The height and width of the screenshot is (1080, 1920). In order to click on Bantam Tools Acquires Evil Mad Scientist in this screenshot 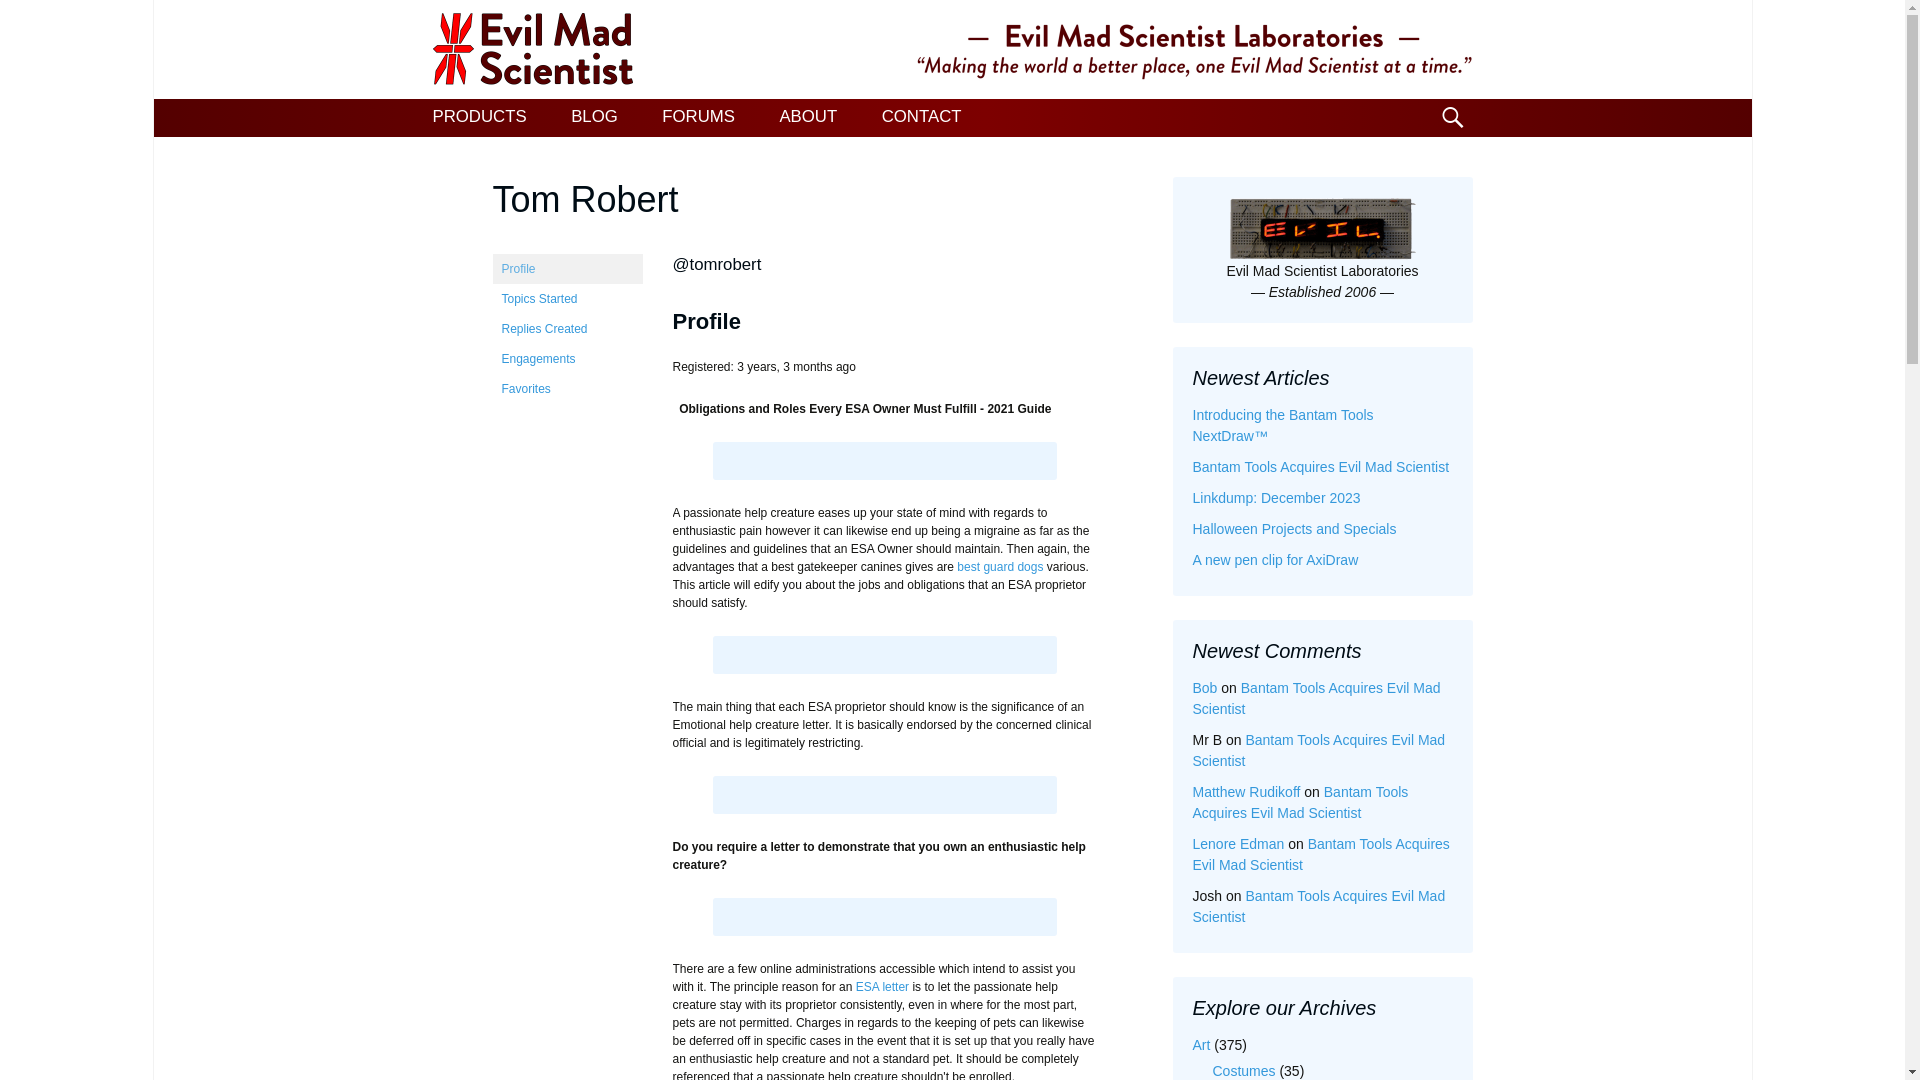, I will do `click(1318, 750)`.